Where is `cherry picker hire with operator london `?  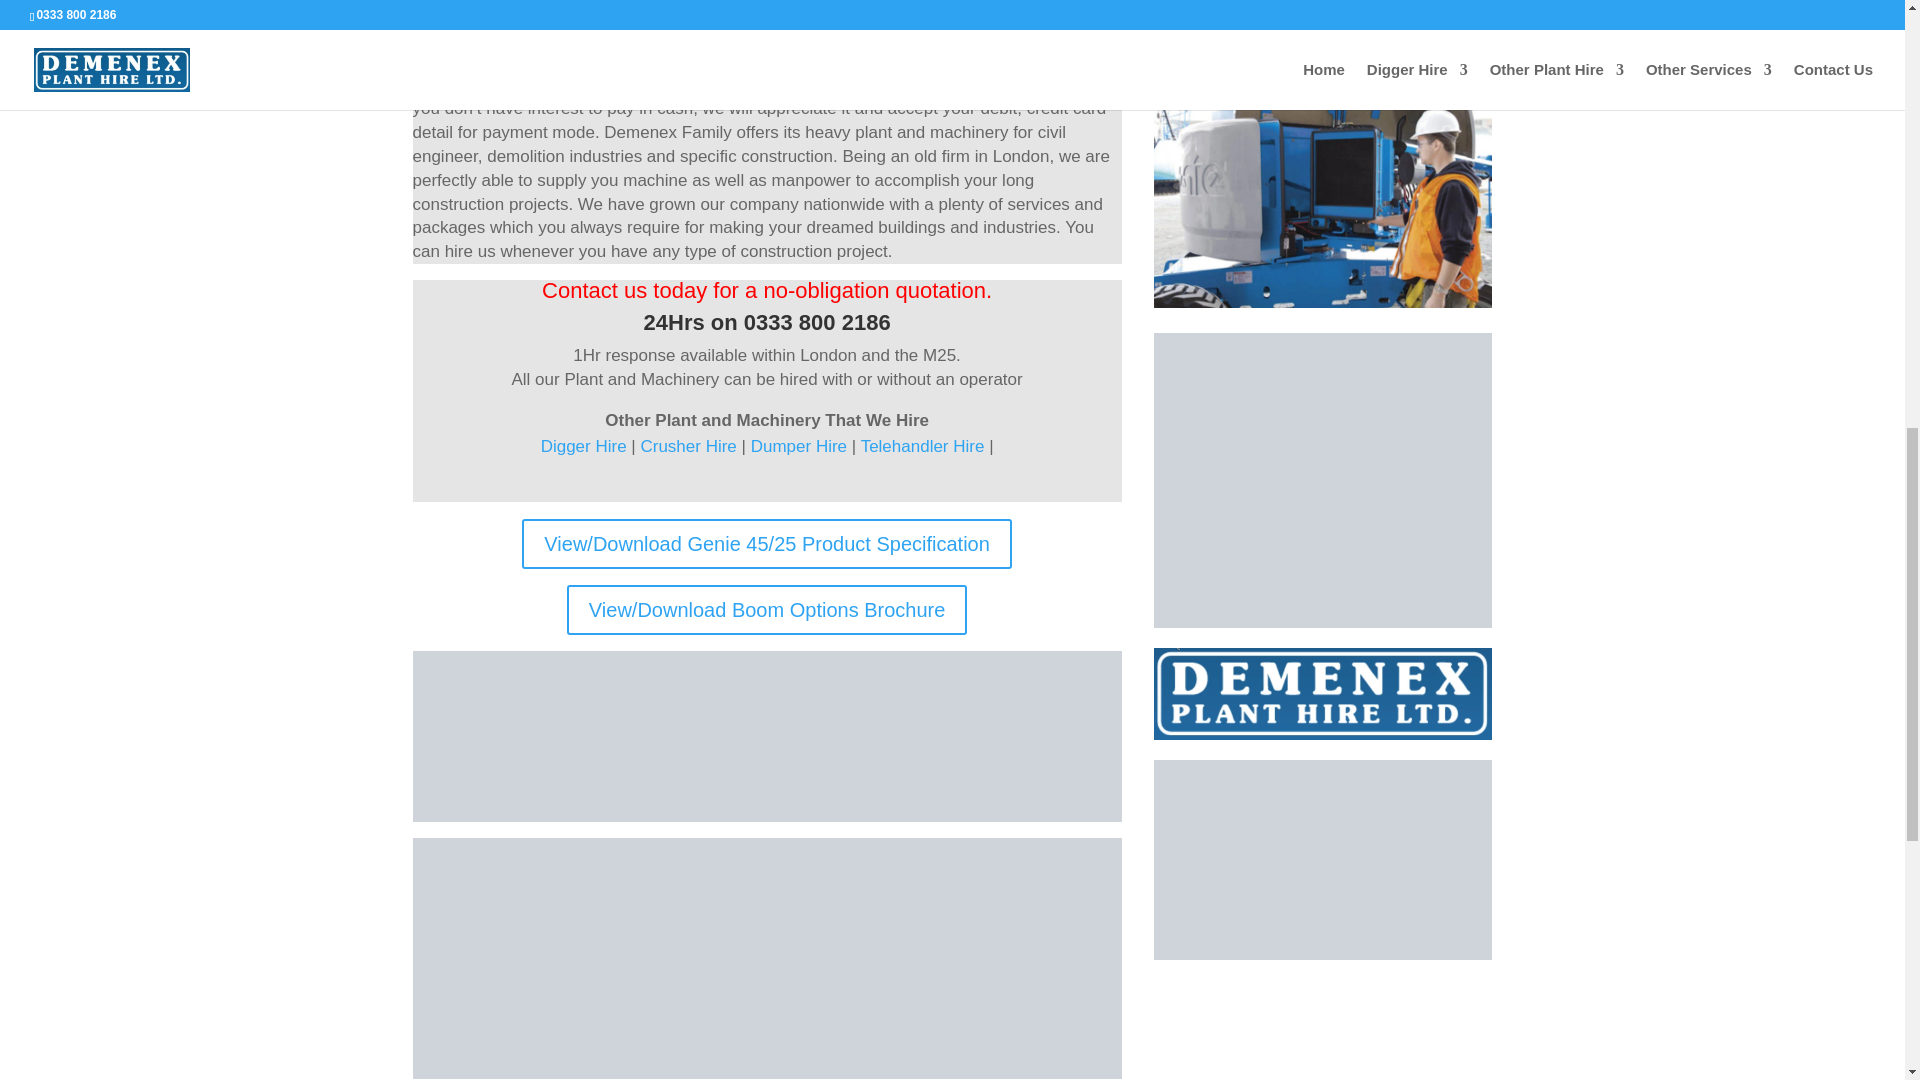 cherry picker hire with operator london  is located at coordinates (1322, 204).